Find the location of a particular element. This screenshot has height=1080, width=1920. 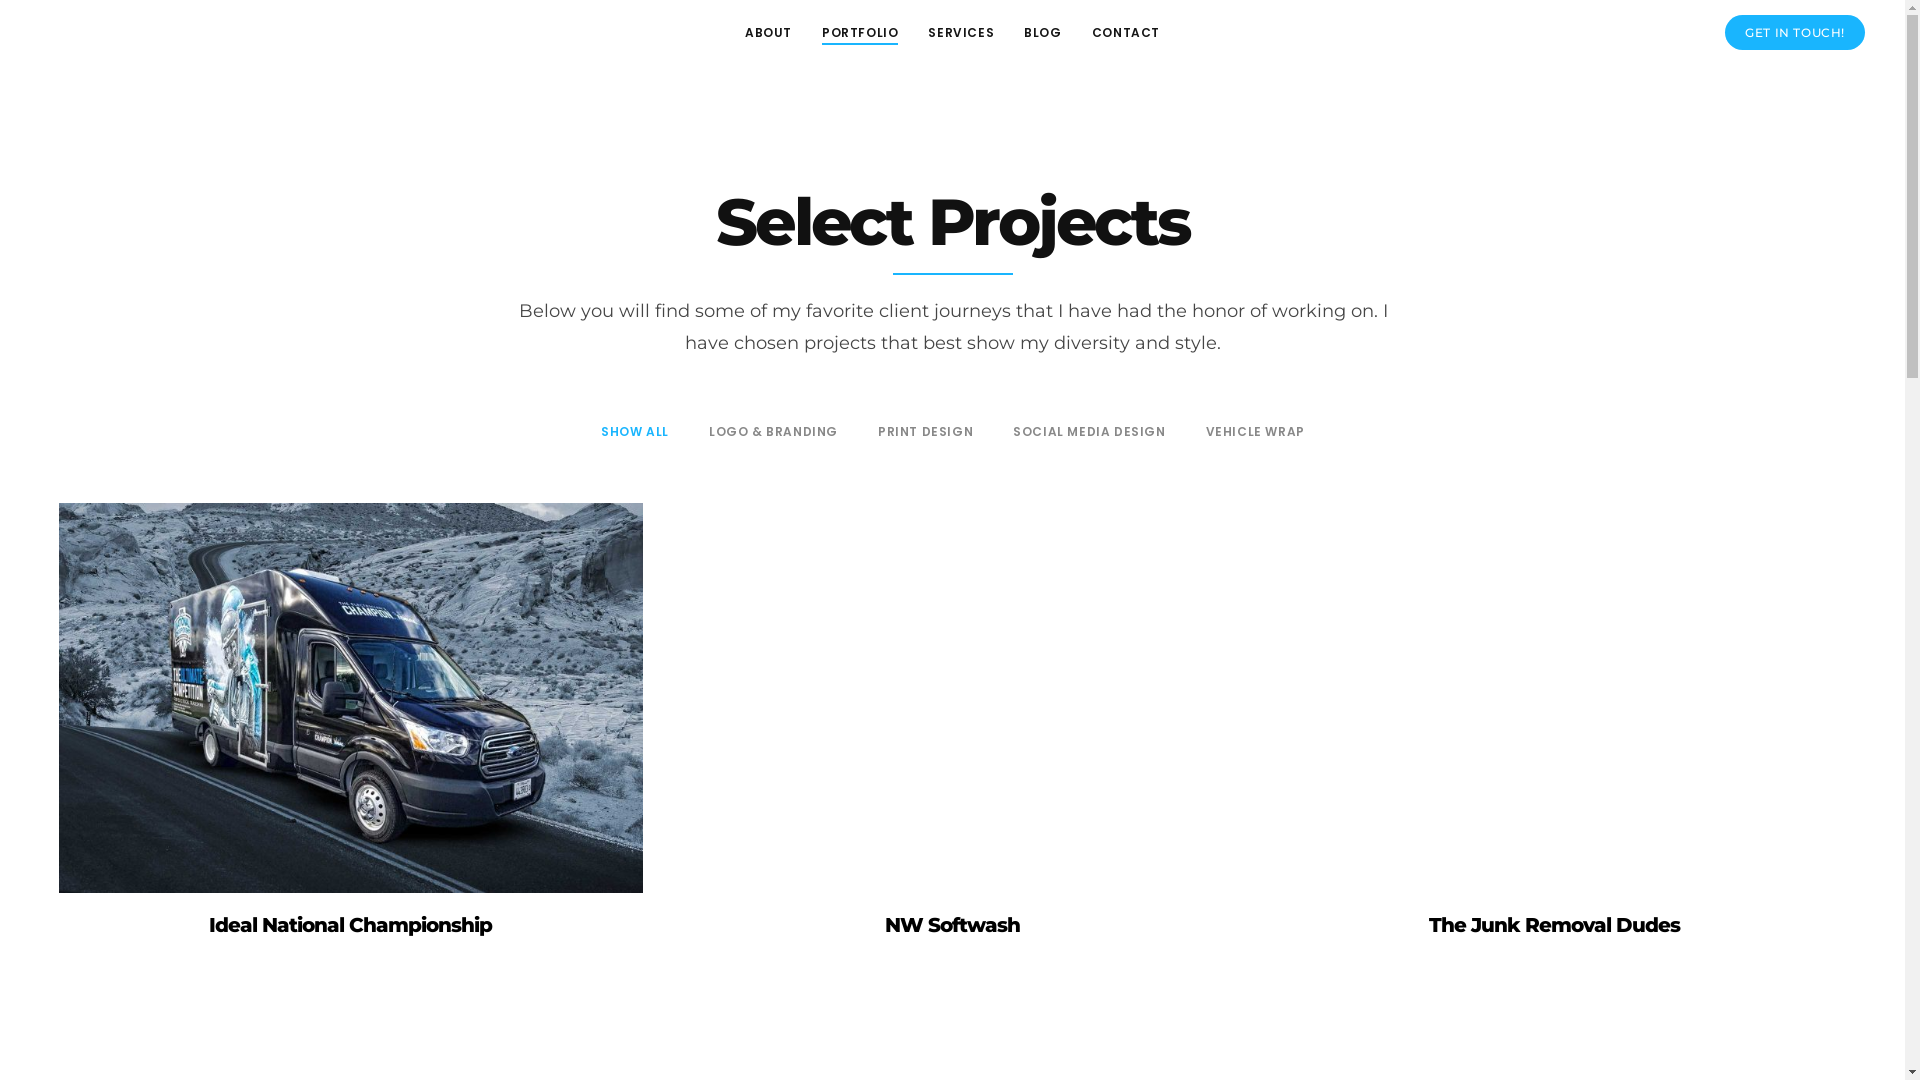

SHOW ALL is located at coordinates (635, 432).